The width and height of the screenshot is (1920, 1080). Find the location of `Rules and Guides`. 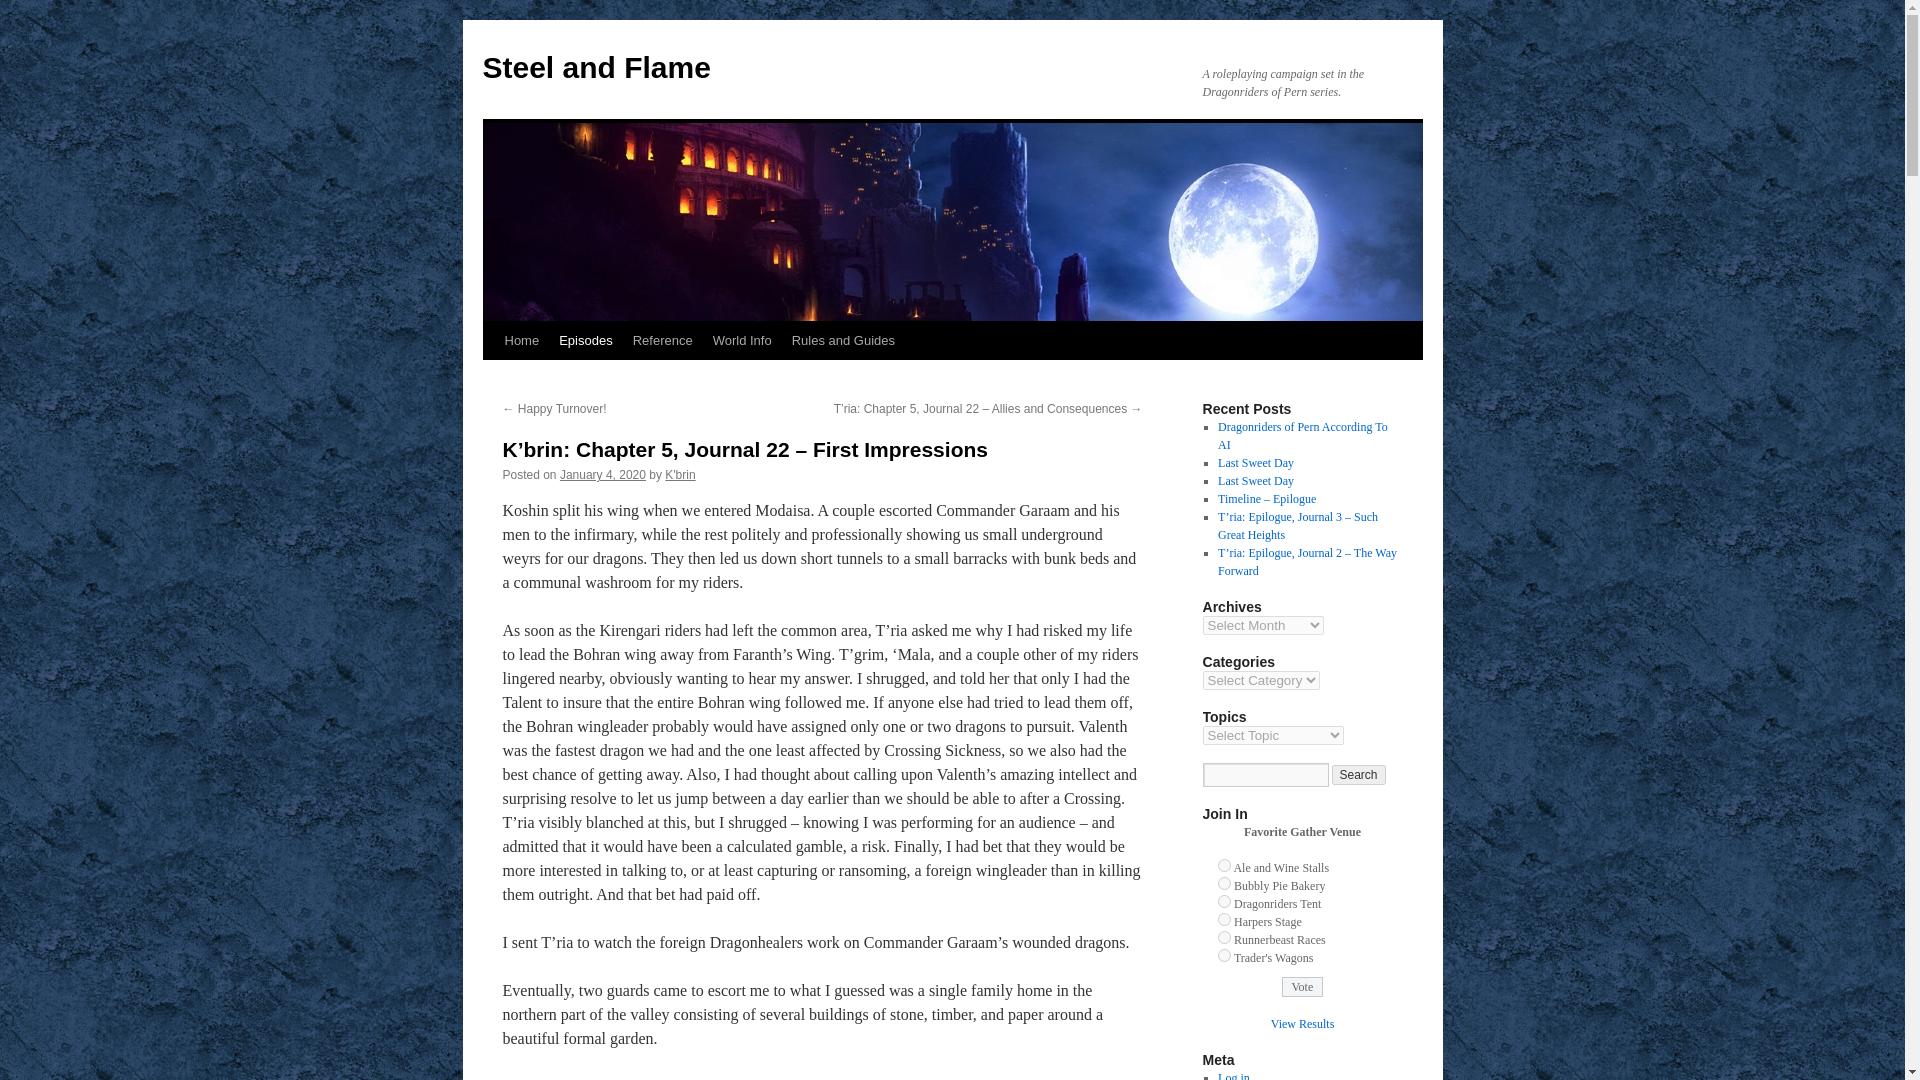

Rules and Guides is located at coordinates (842, 340).